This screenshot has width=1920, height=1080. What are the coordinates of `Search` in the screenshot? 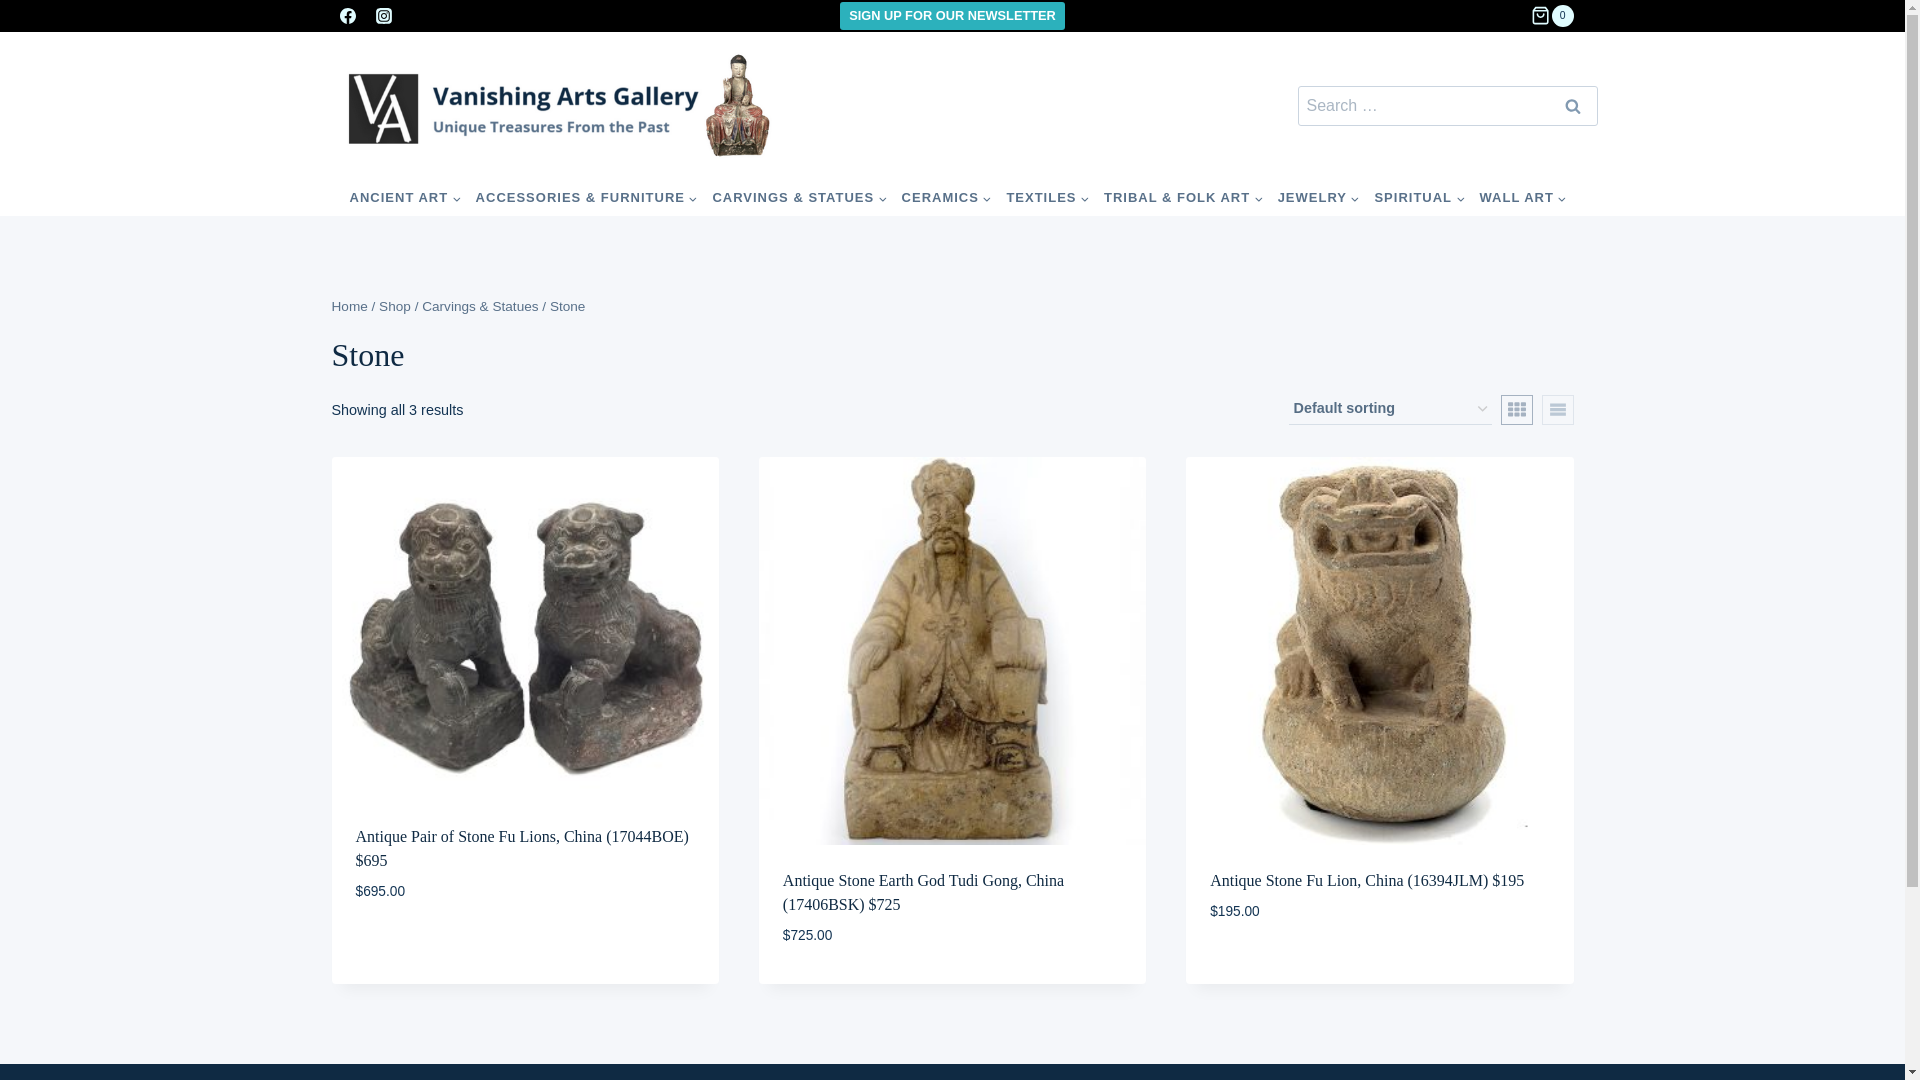 It's located at (1572, 106).